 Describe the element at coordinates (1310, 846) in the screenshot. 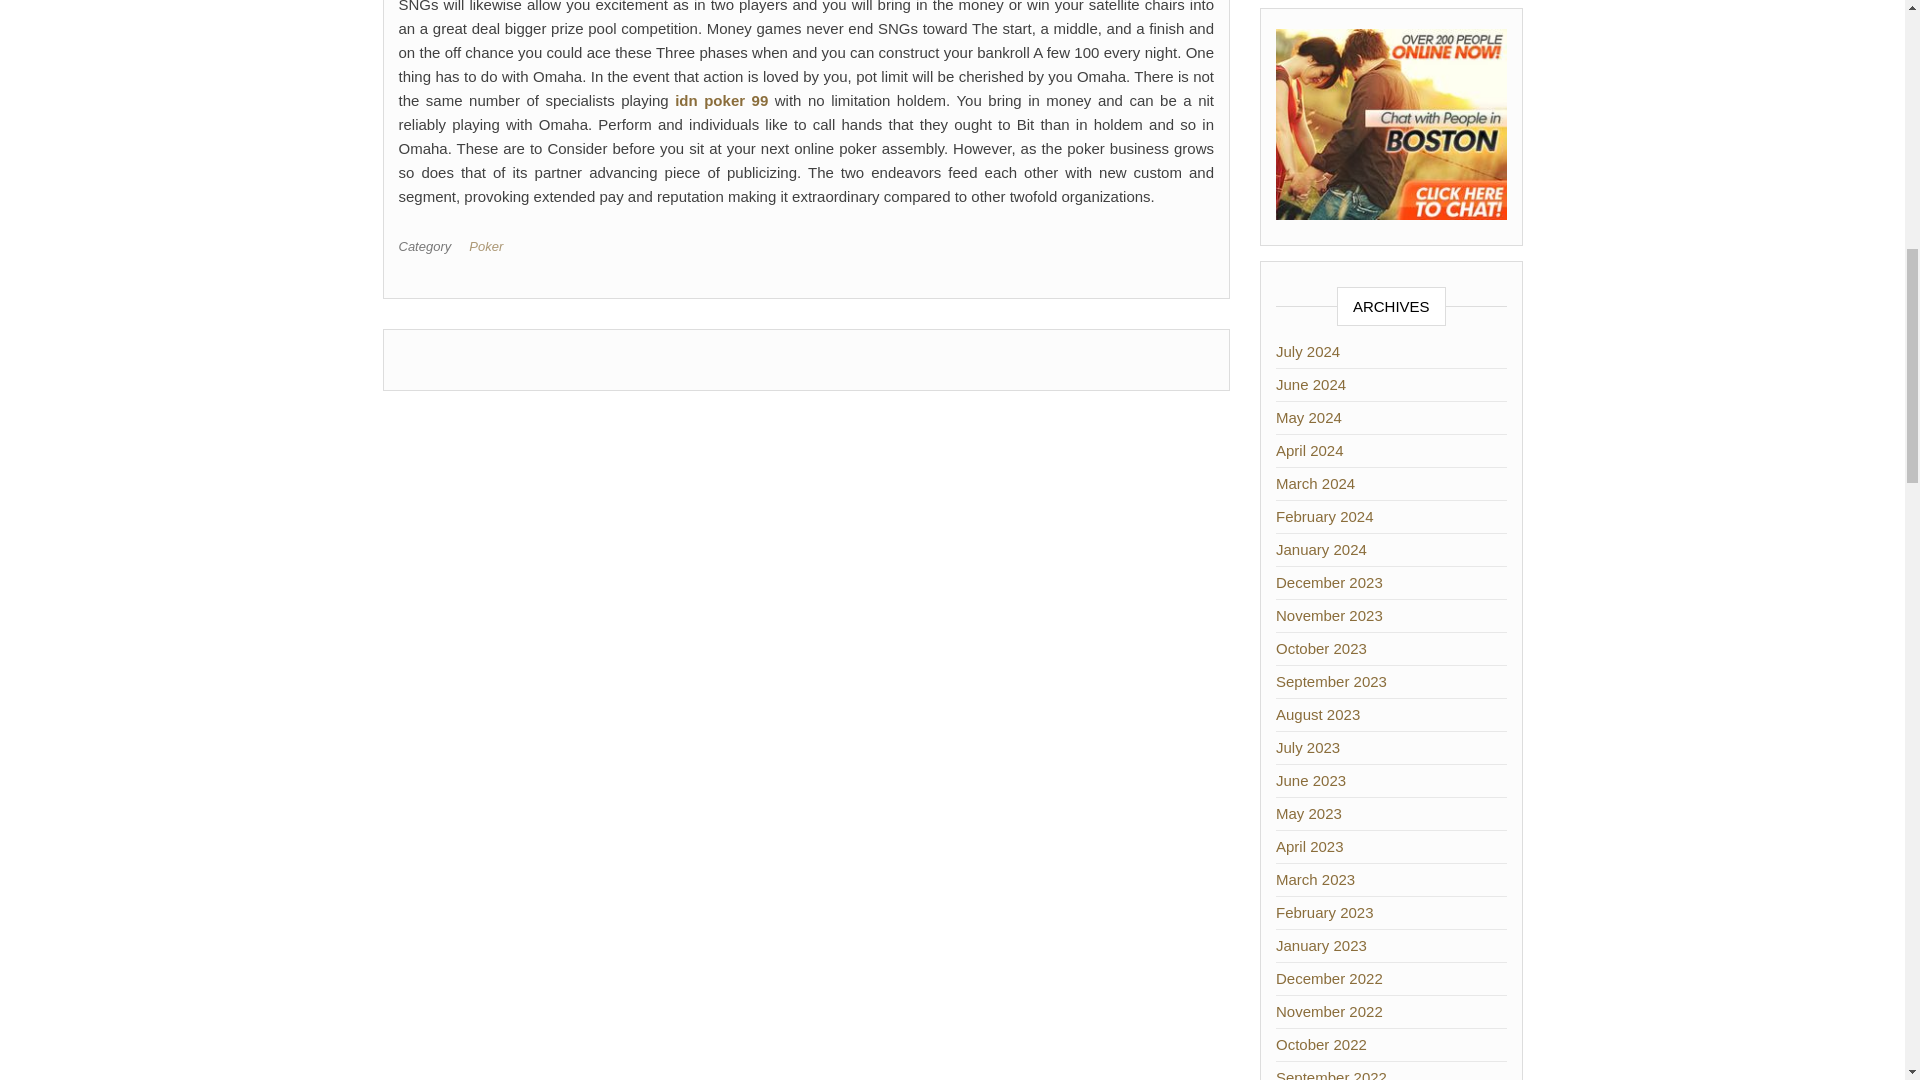

I see `April 2023` at that location.